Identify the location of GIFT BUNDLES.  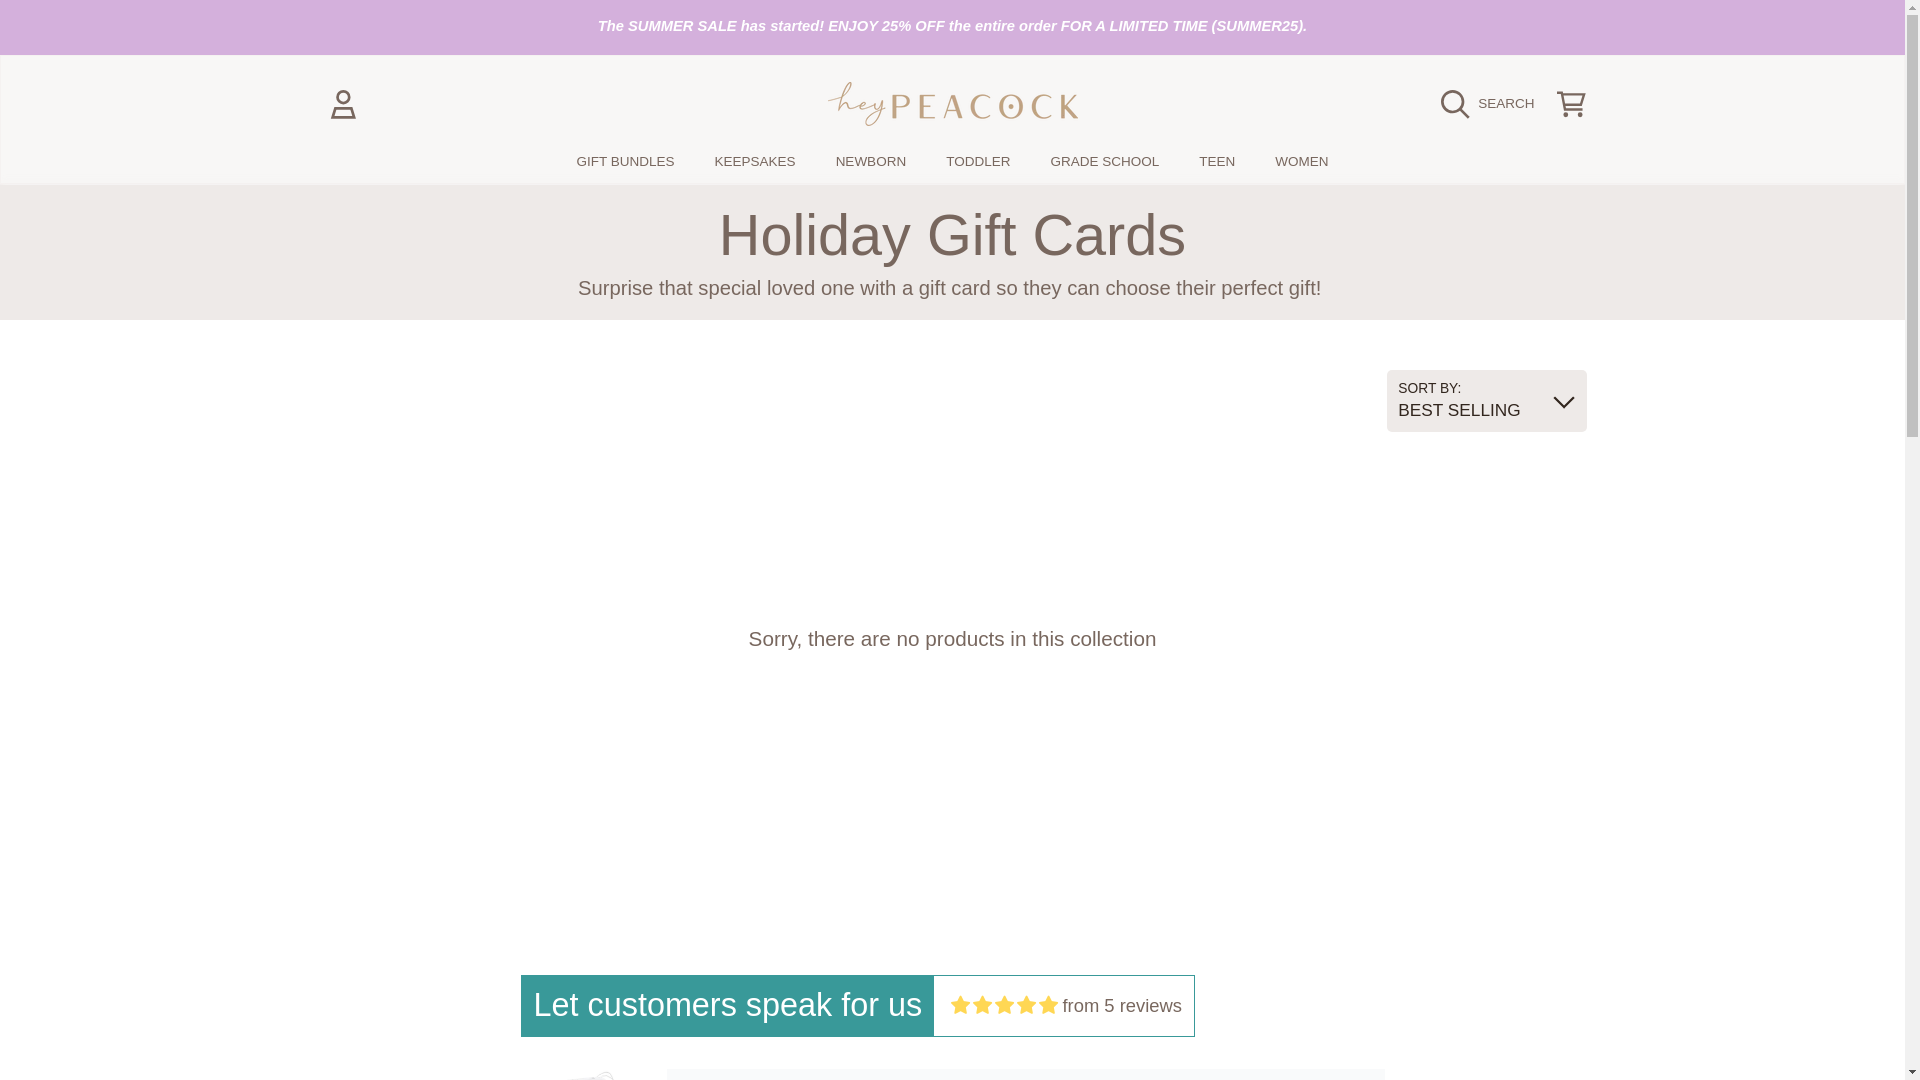
(626, 161).